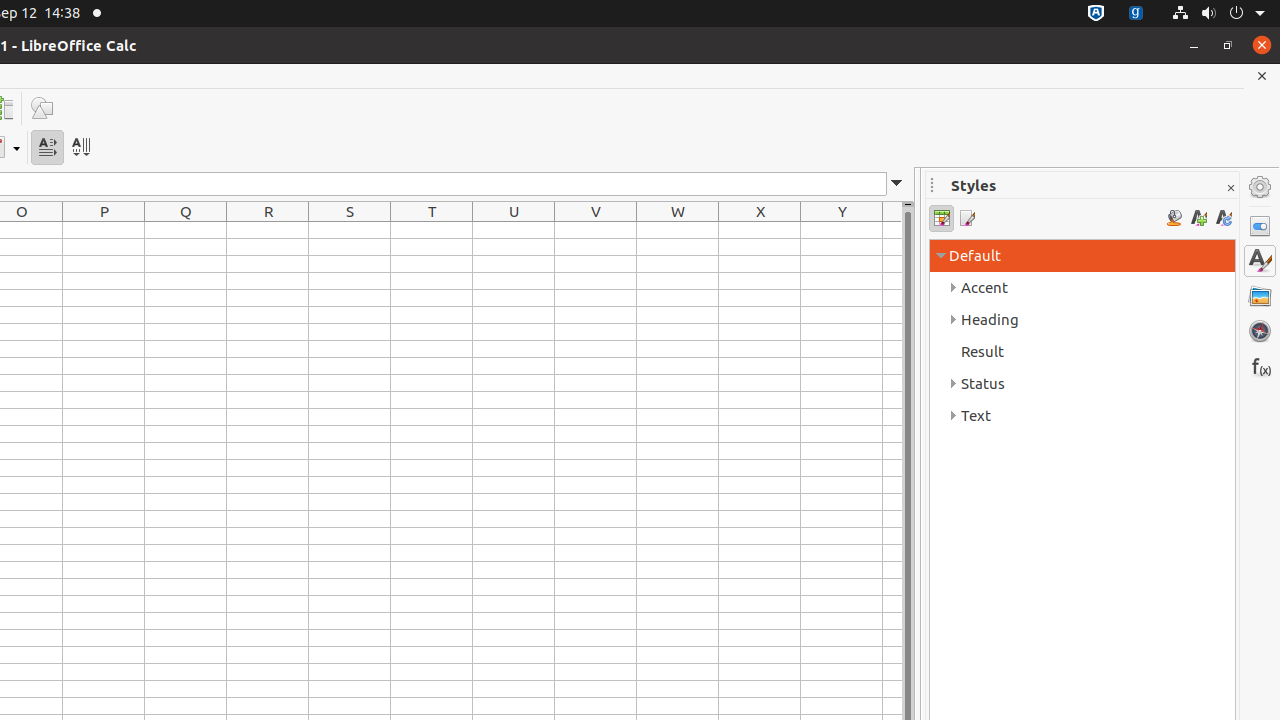 The height and width of the screenshot is (720, 1280). I want to click on P1, so click(104, 230).